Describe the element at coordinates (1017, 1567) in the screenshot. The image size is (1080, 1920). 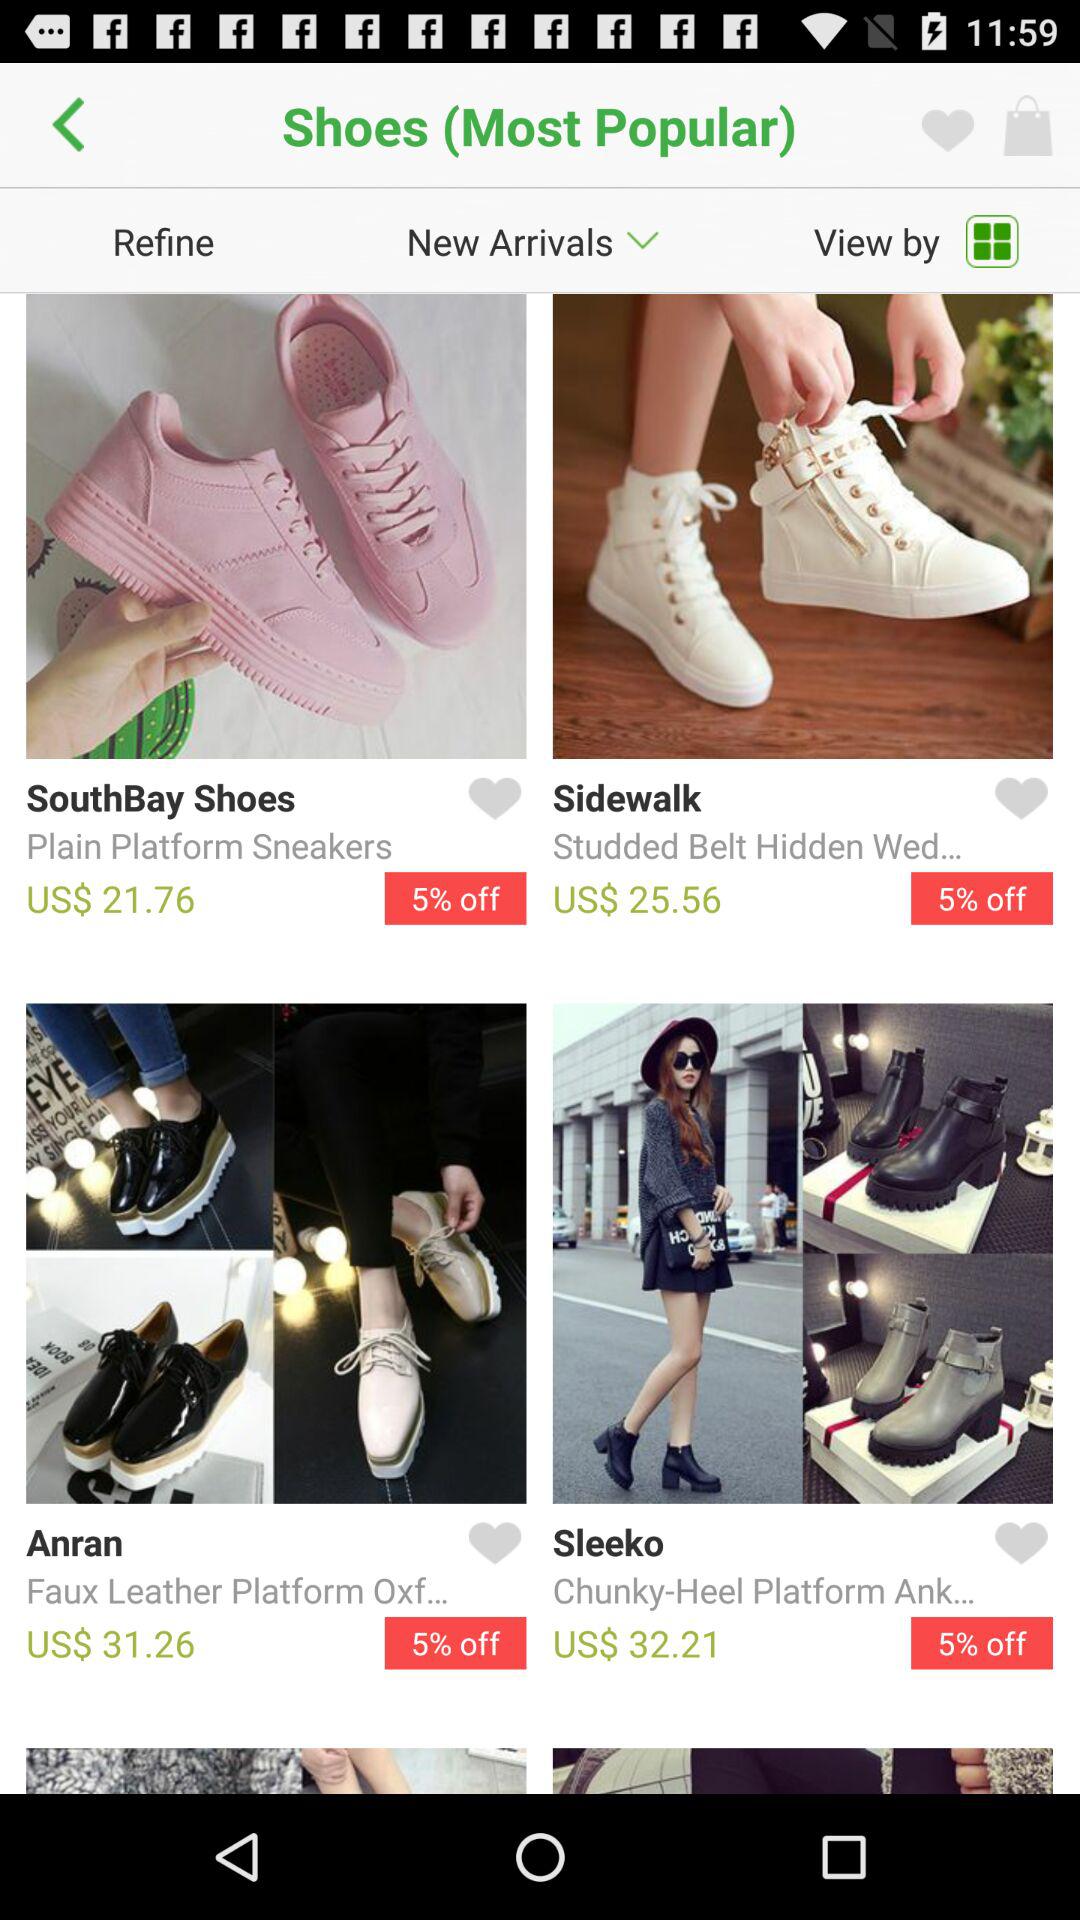
I see `give like` at that location.